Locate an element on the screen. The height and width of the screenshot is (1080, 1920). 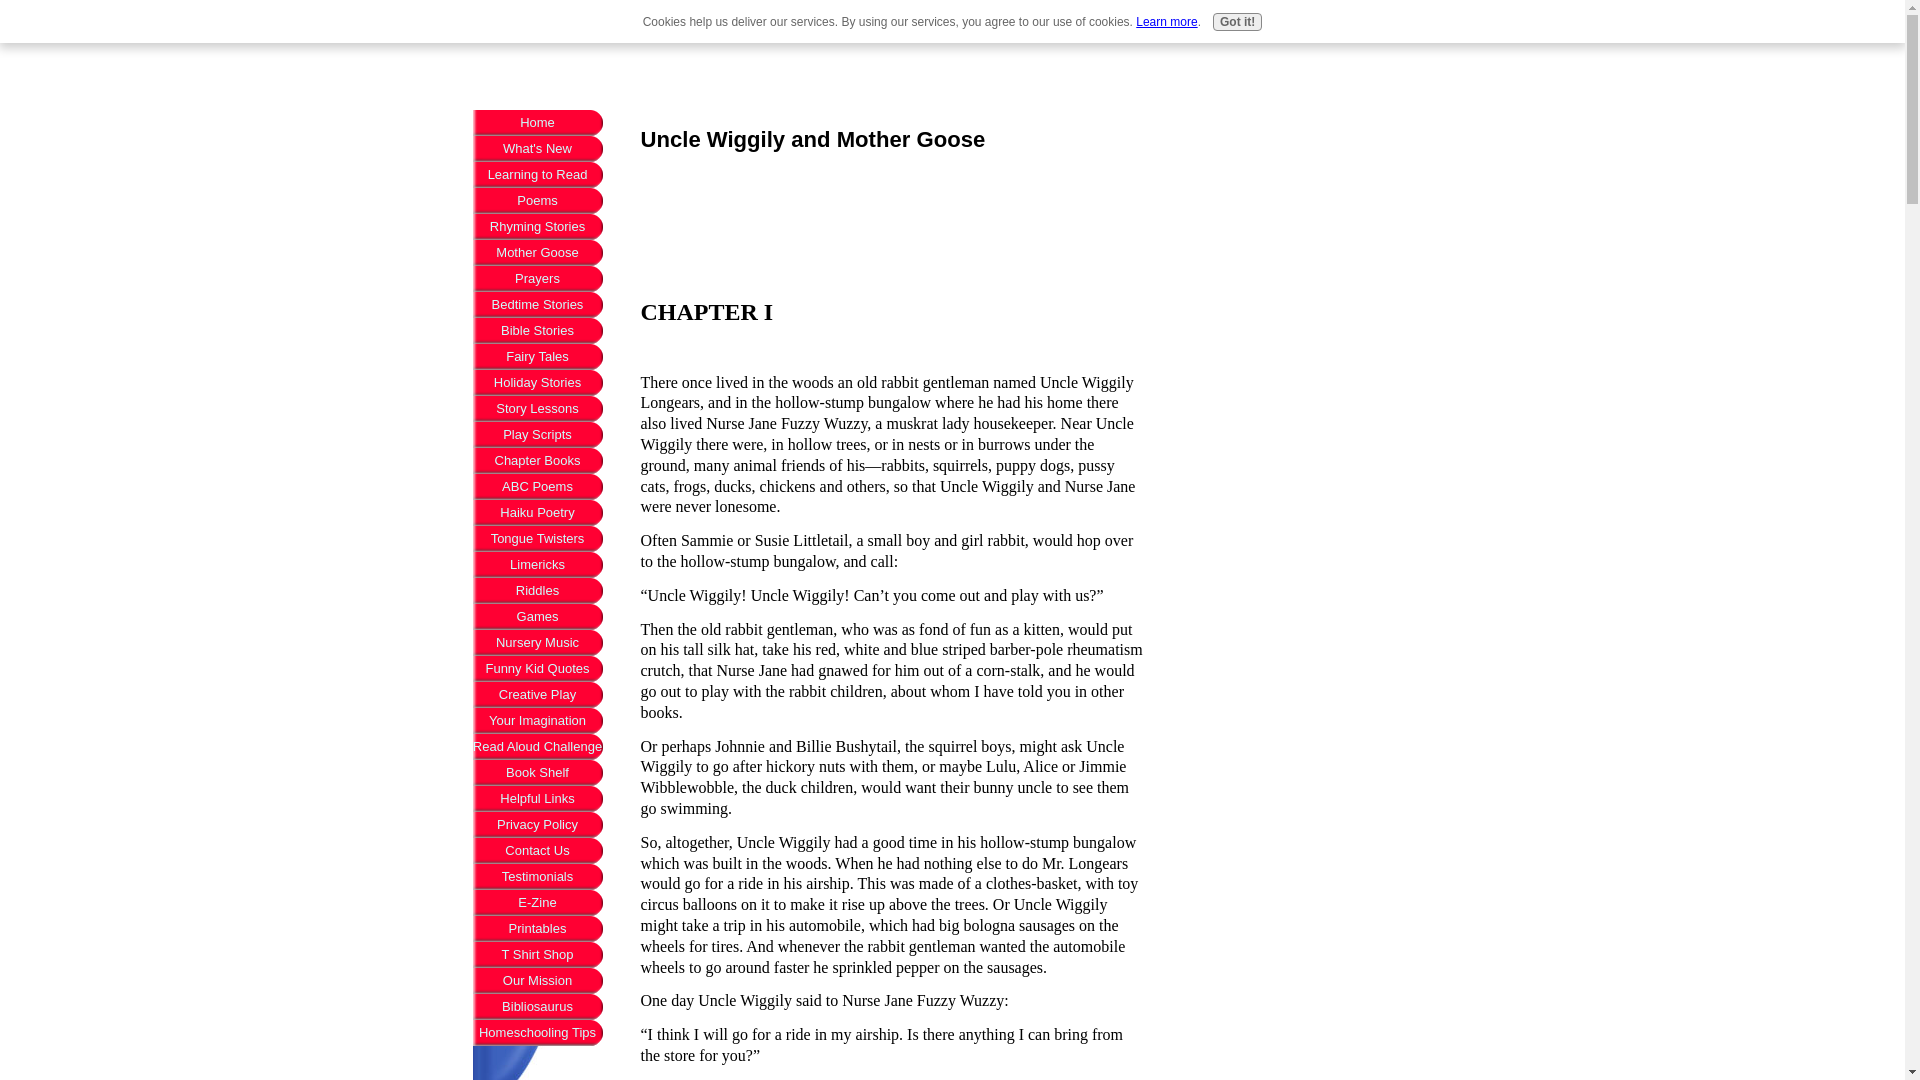
Learning to Read is located at coordinates (537, 174).